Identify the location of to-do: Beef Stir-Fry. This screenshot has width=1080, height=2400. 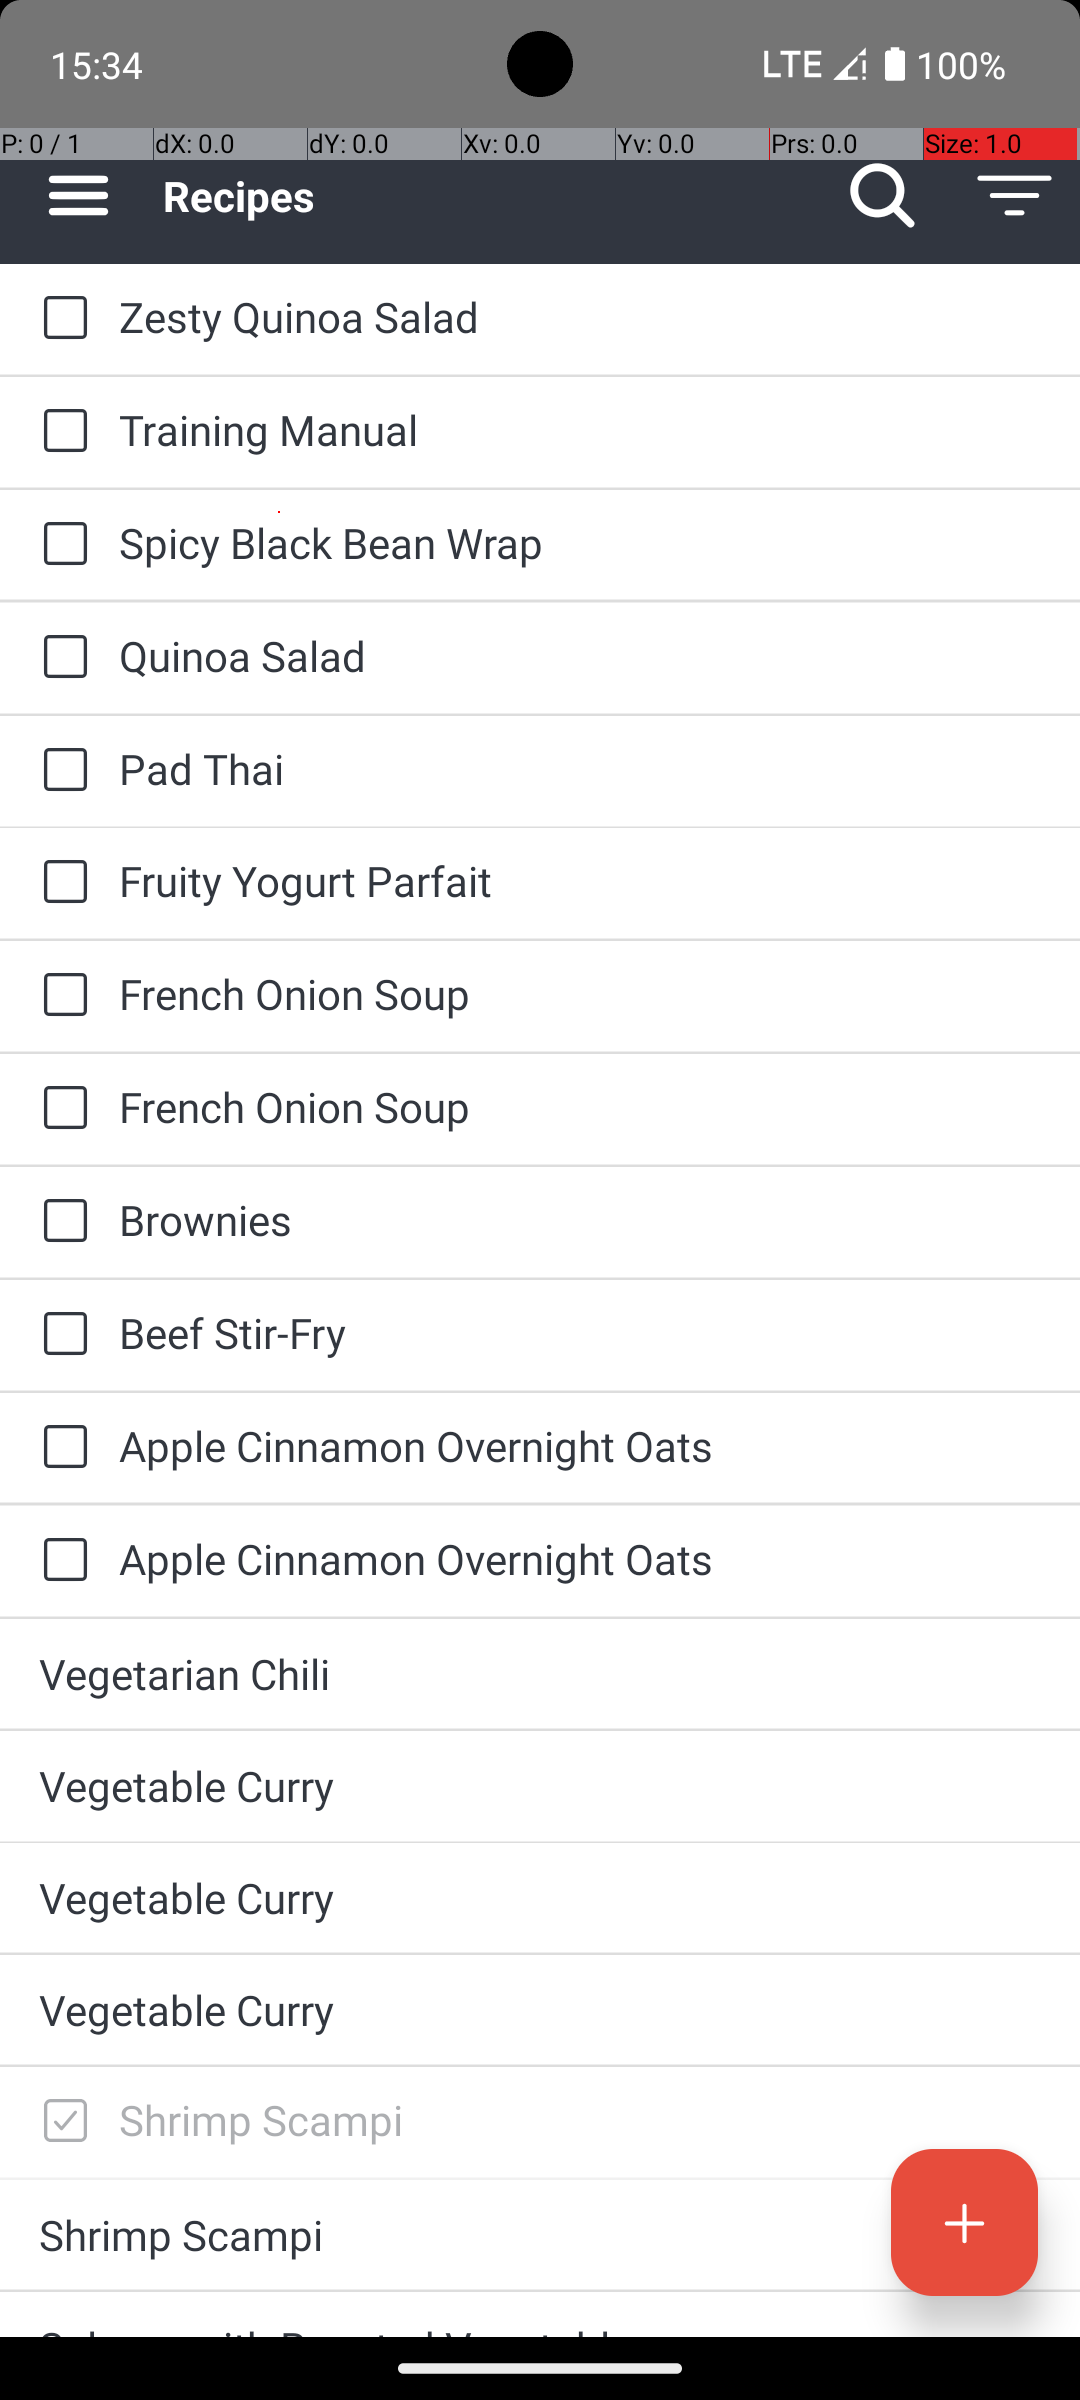
(60, 1335).